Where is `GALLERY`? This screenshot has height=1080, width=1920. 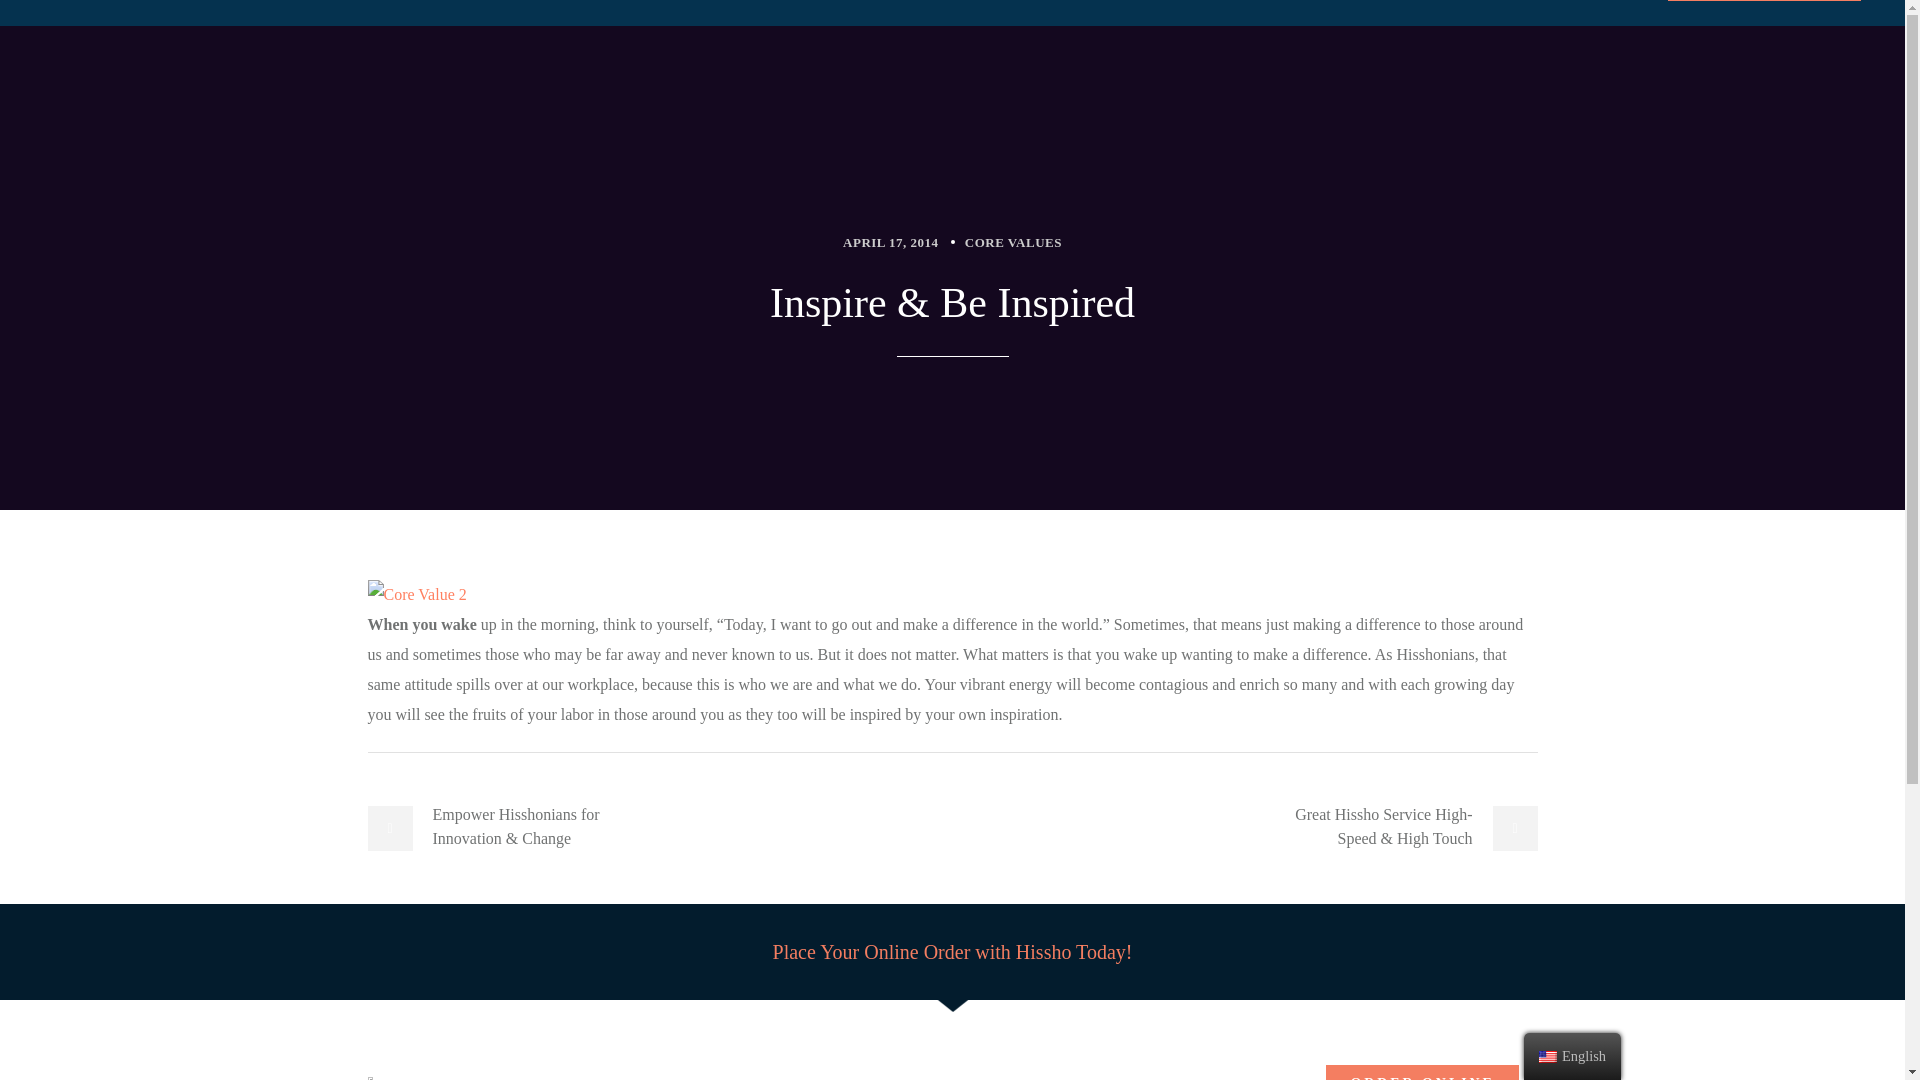 GALLERY is located at coordinates (491, 1).